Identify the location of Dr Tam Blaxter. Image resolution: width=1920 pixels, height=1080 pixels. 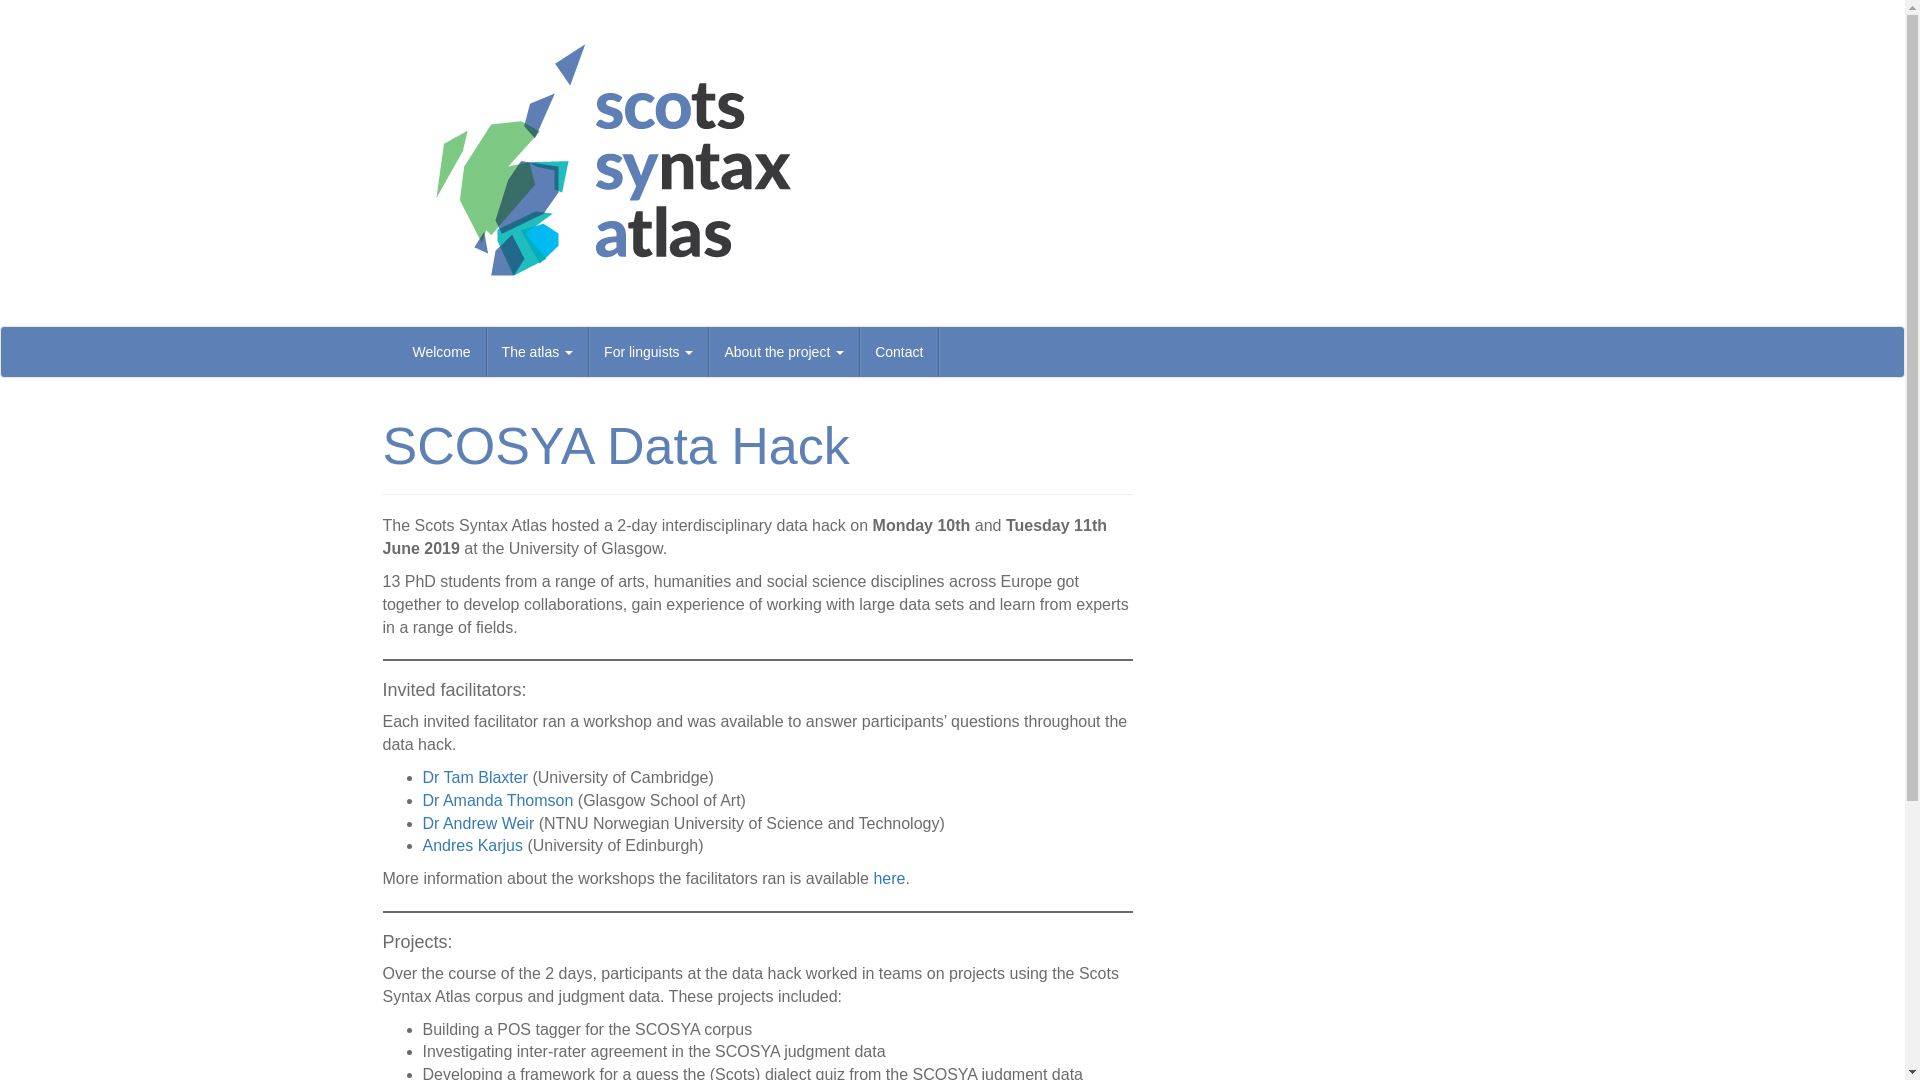
(475, 777).